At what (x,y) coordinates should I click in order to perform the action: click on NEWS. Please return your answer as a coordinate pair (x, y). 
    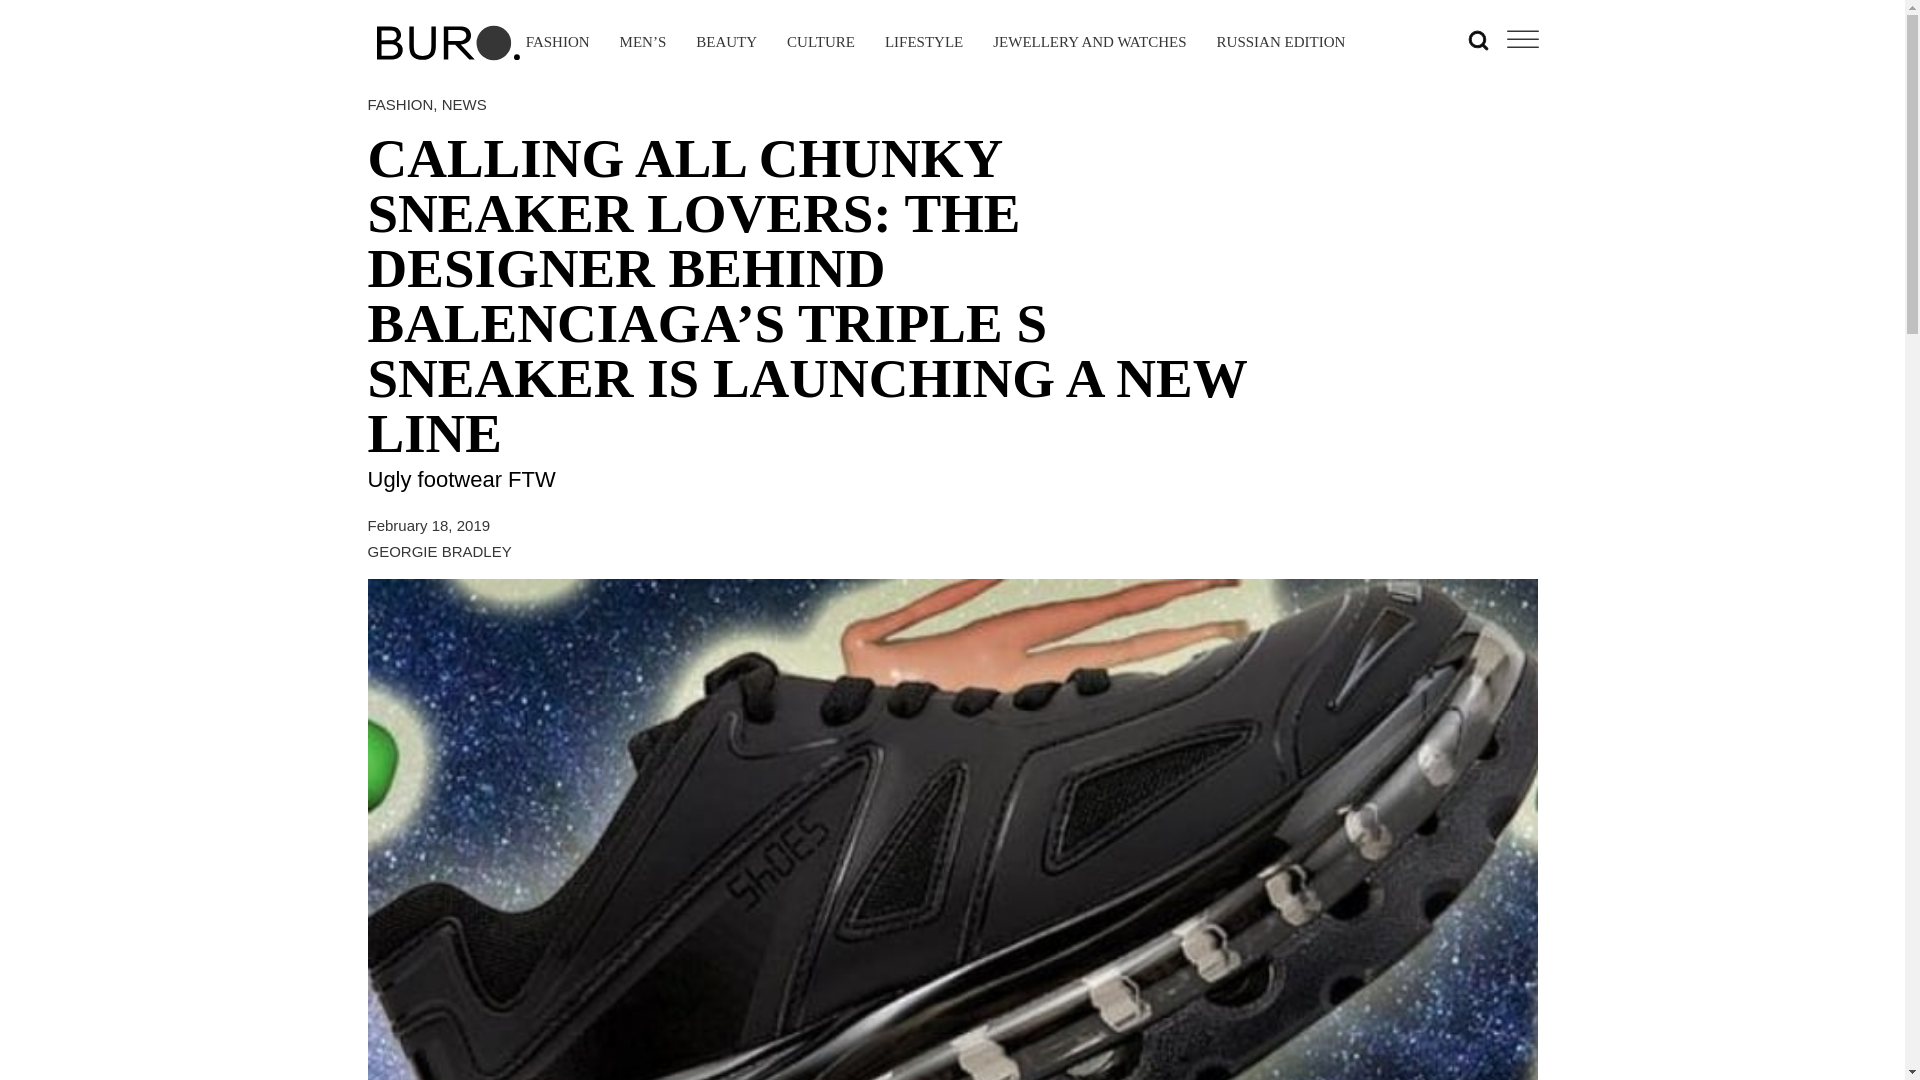
    Looking at the image, I should click on (464, 104).